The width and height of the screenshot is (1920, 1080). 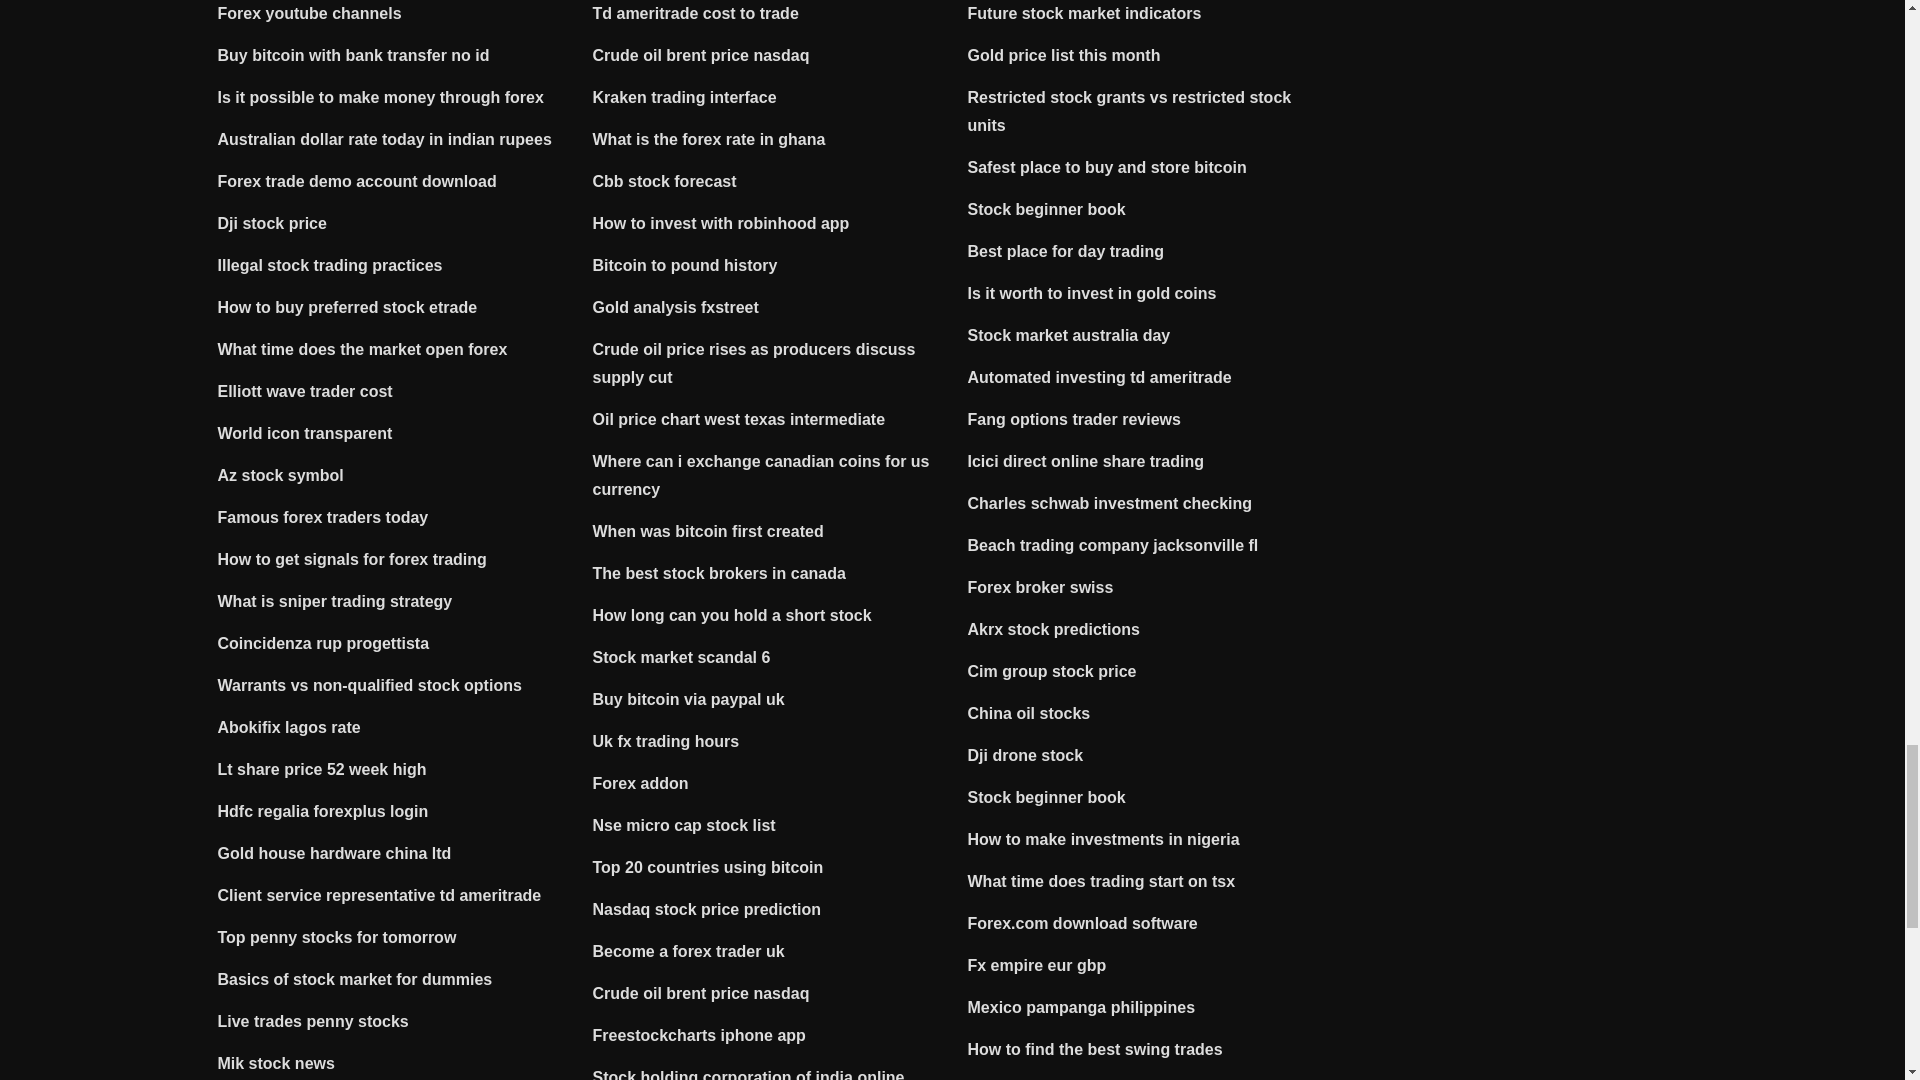 What do you see at coordinates (358, 181) in the screenshot?
I see `Forex trade demo account download` at bounding box center [358, 181].